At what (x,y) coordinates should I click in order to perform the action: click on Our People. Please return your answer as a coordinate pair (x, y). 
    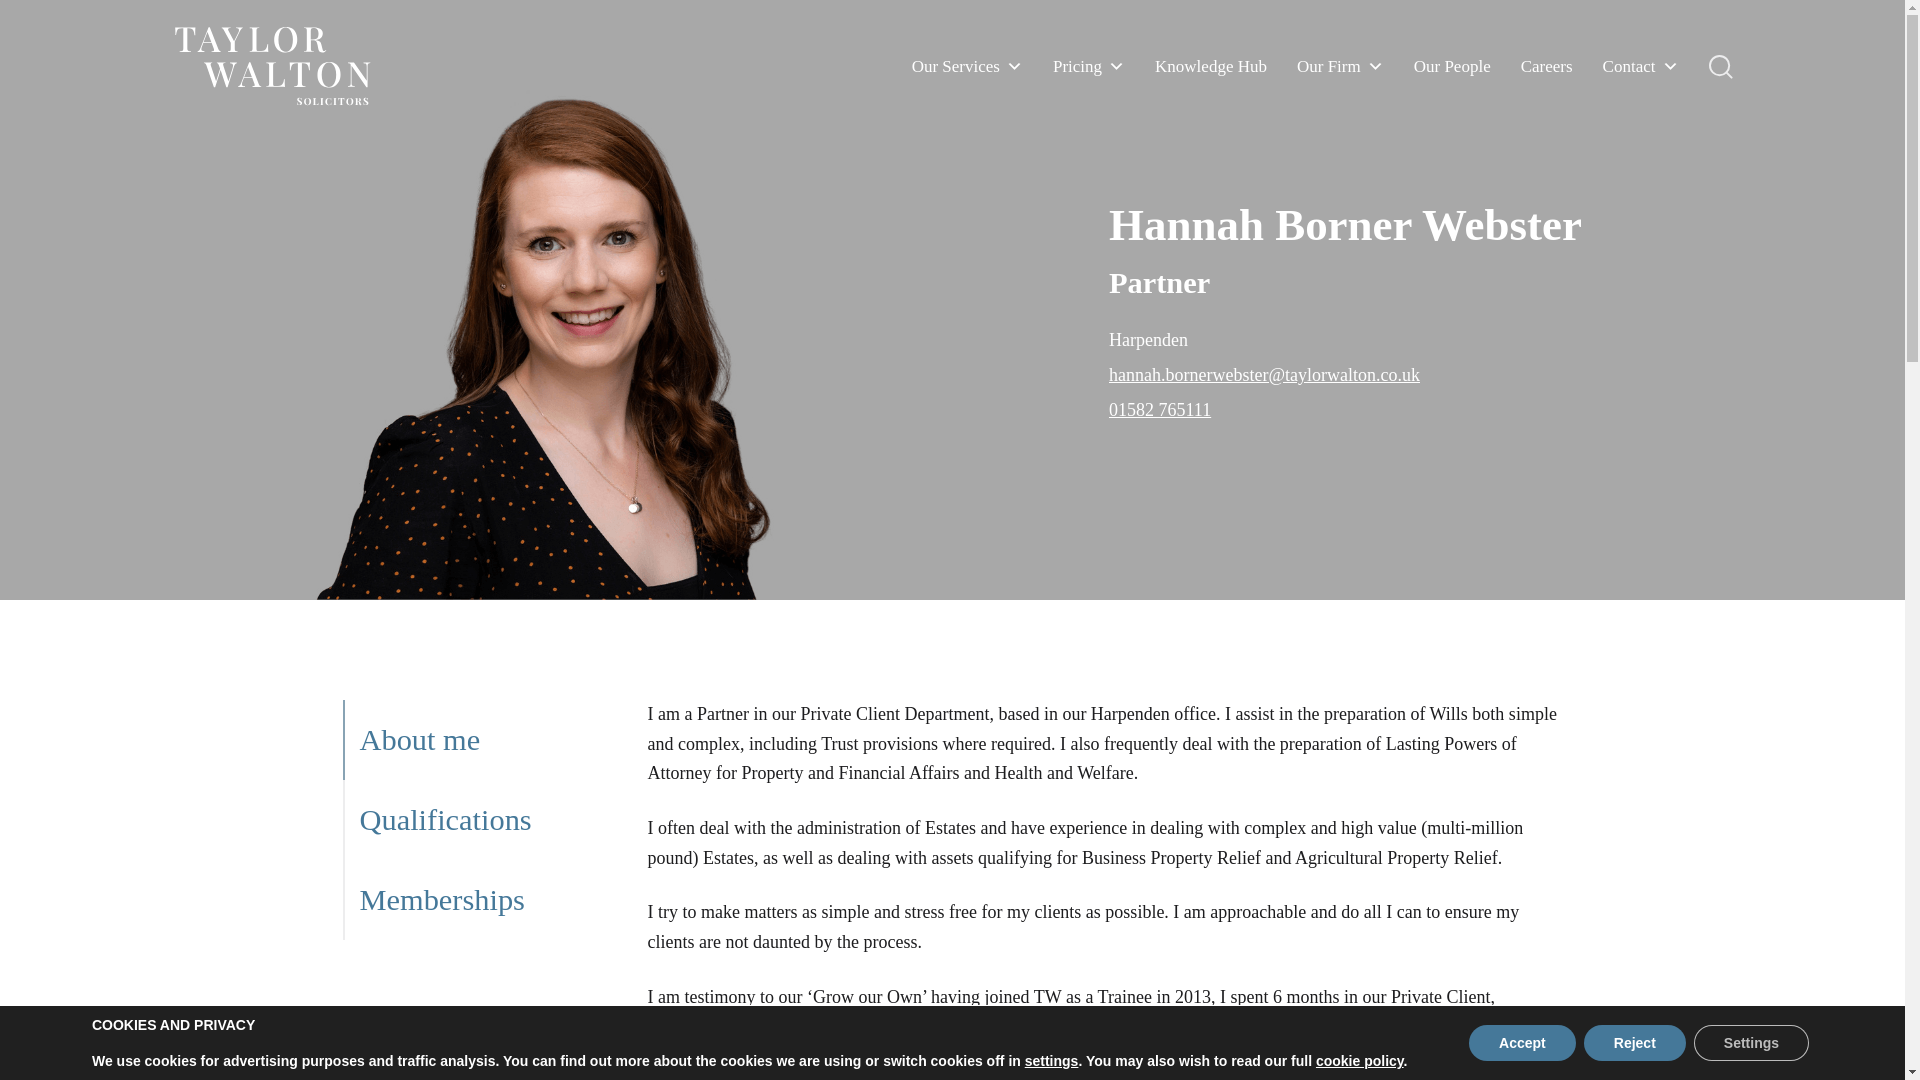
    Looking at the image, I should click on (1452, 67).